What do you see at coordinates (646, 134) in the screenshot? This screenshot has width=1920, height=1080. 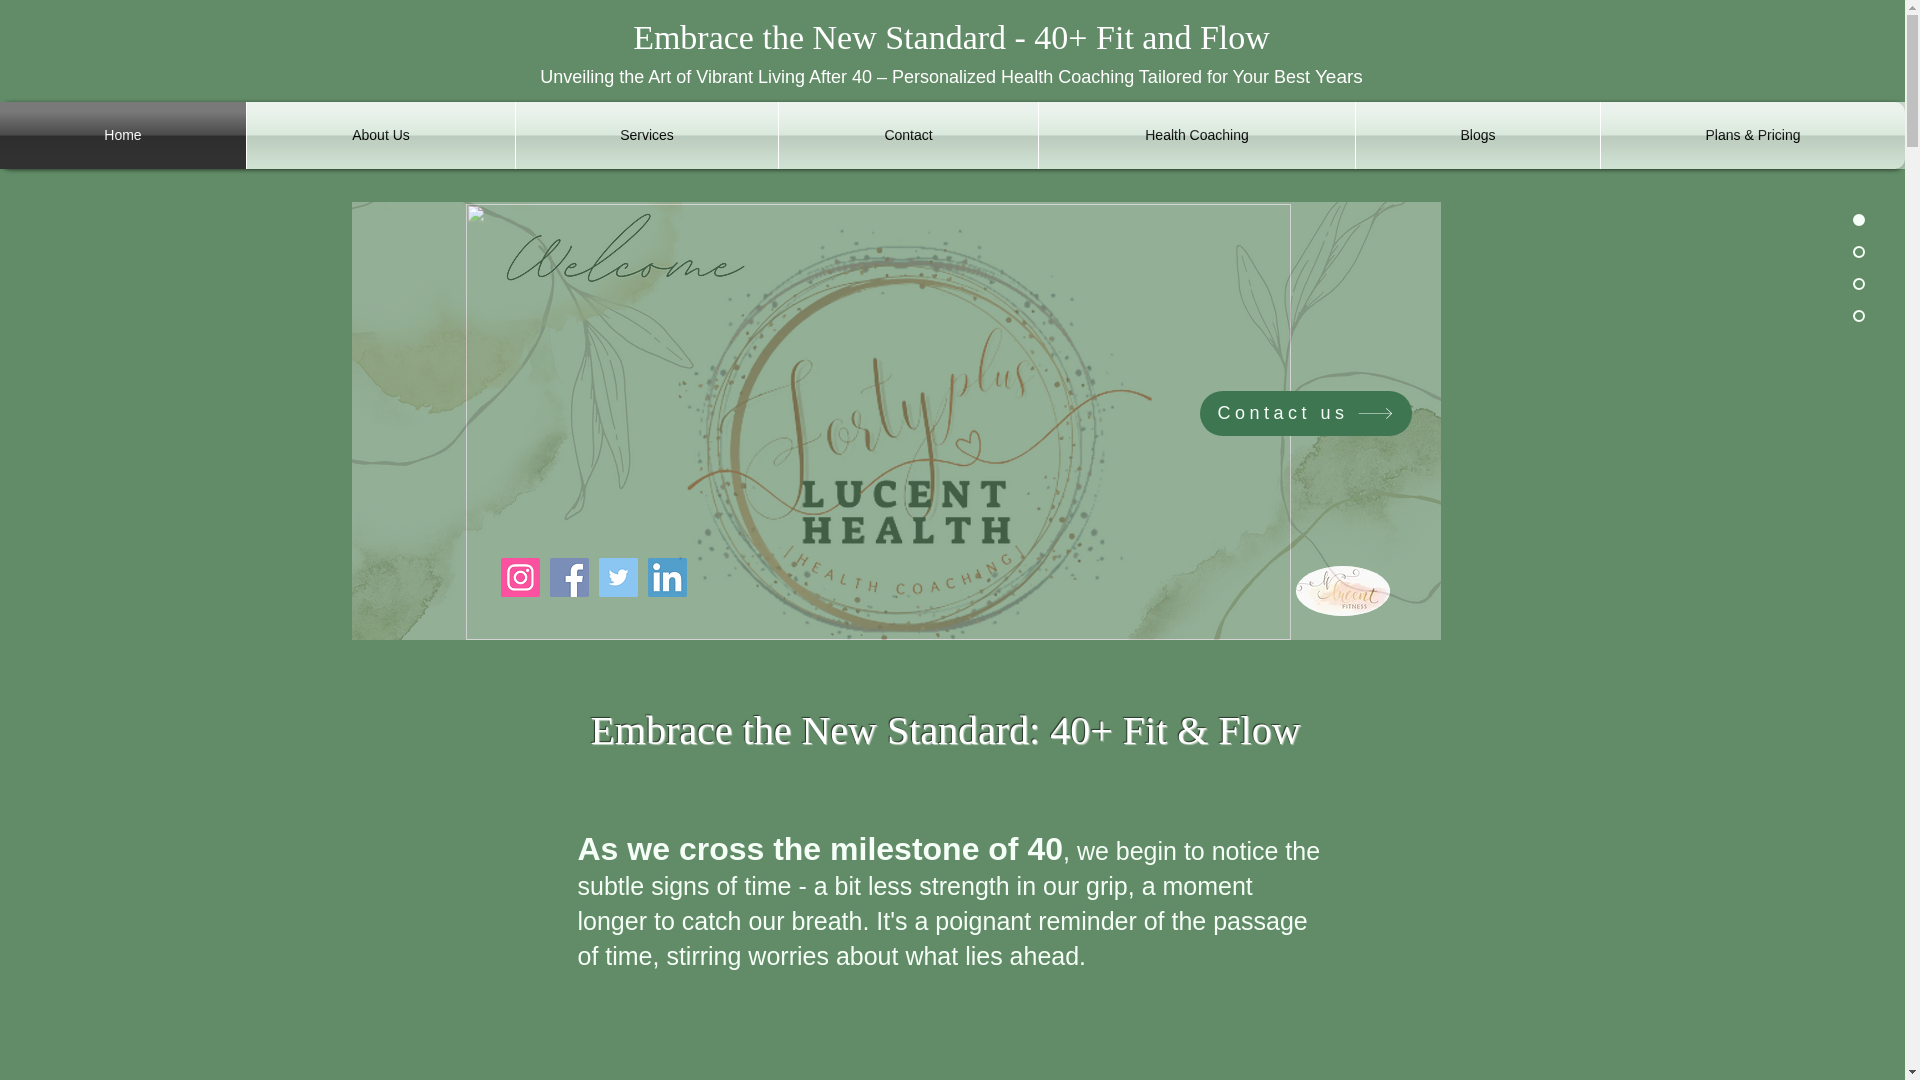 I see `Services` at bounding box center [646, 134].